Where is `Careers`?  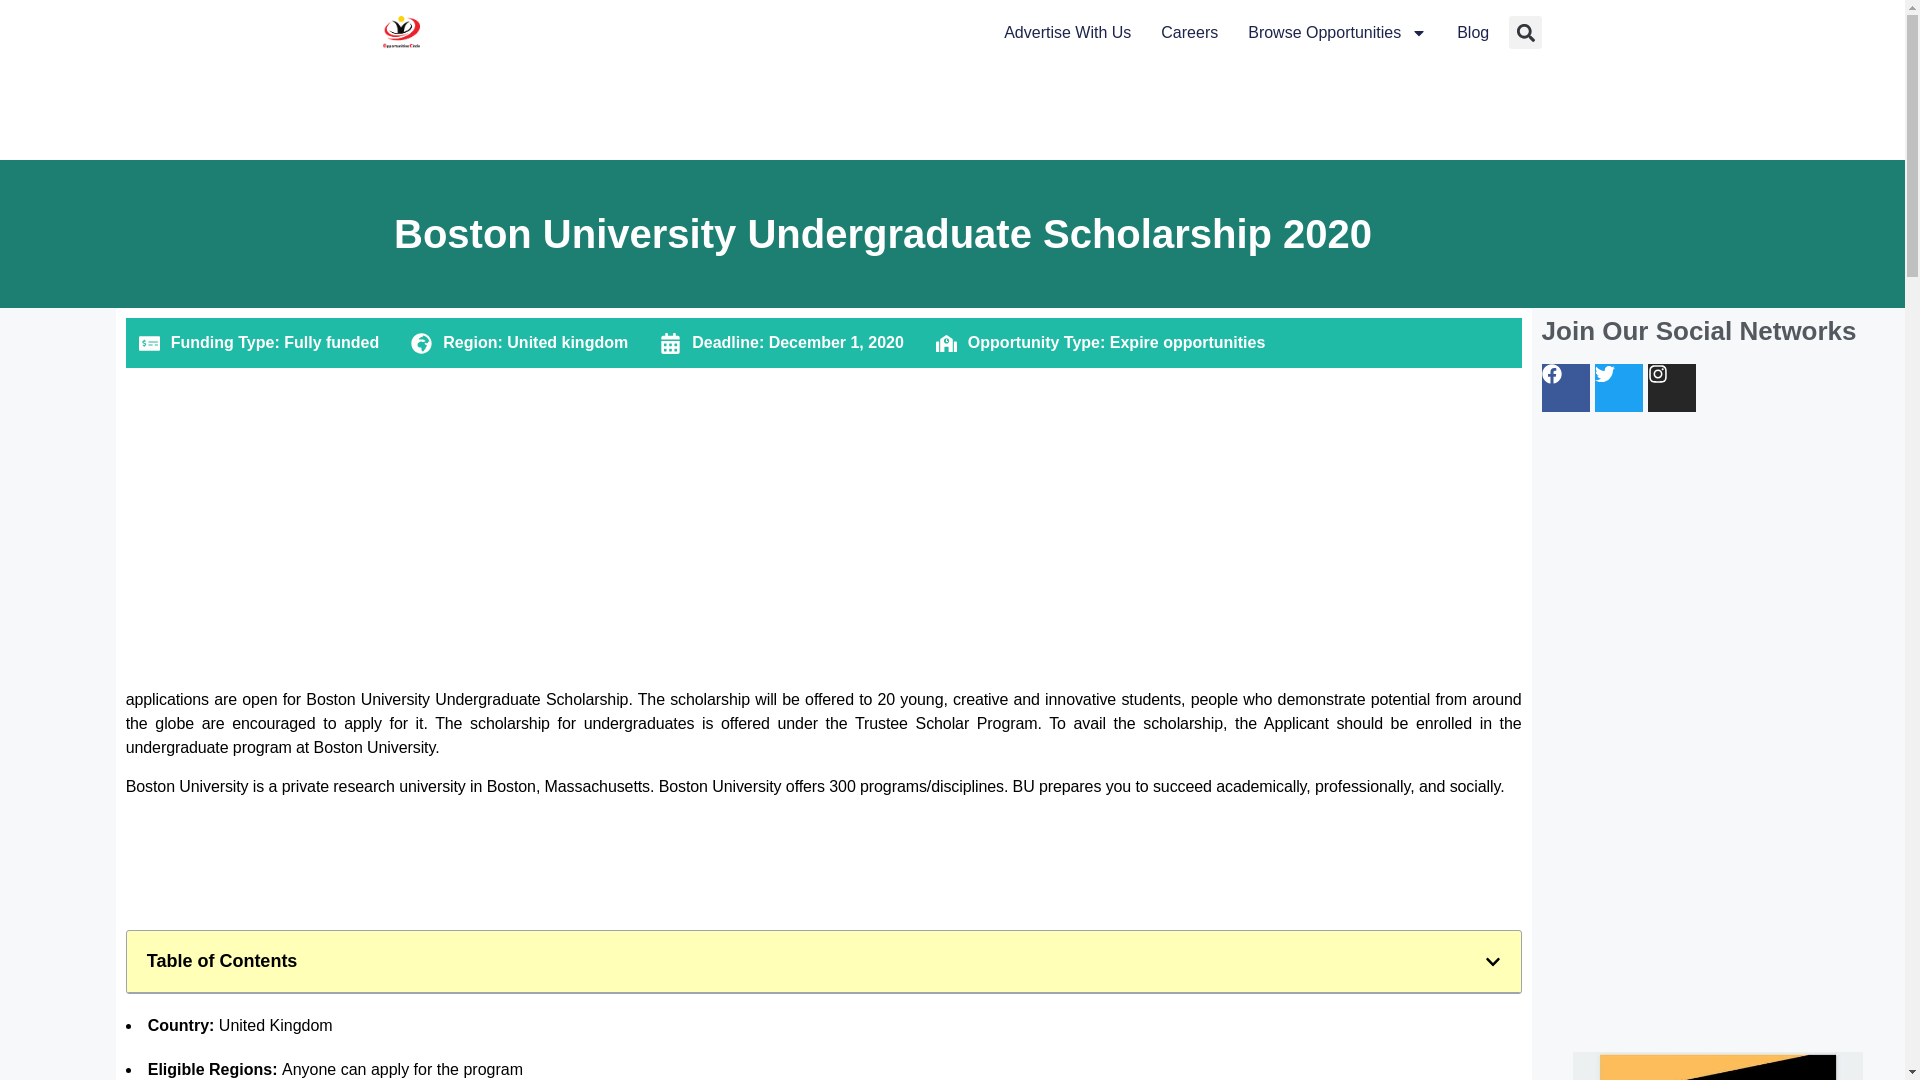 Careers is located at coordinates (1189, 33).